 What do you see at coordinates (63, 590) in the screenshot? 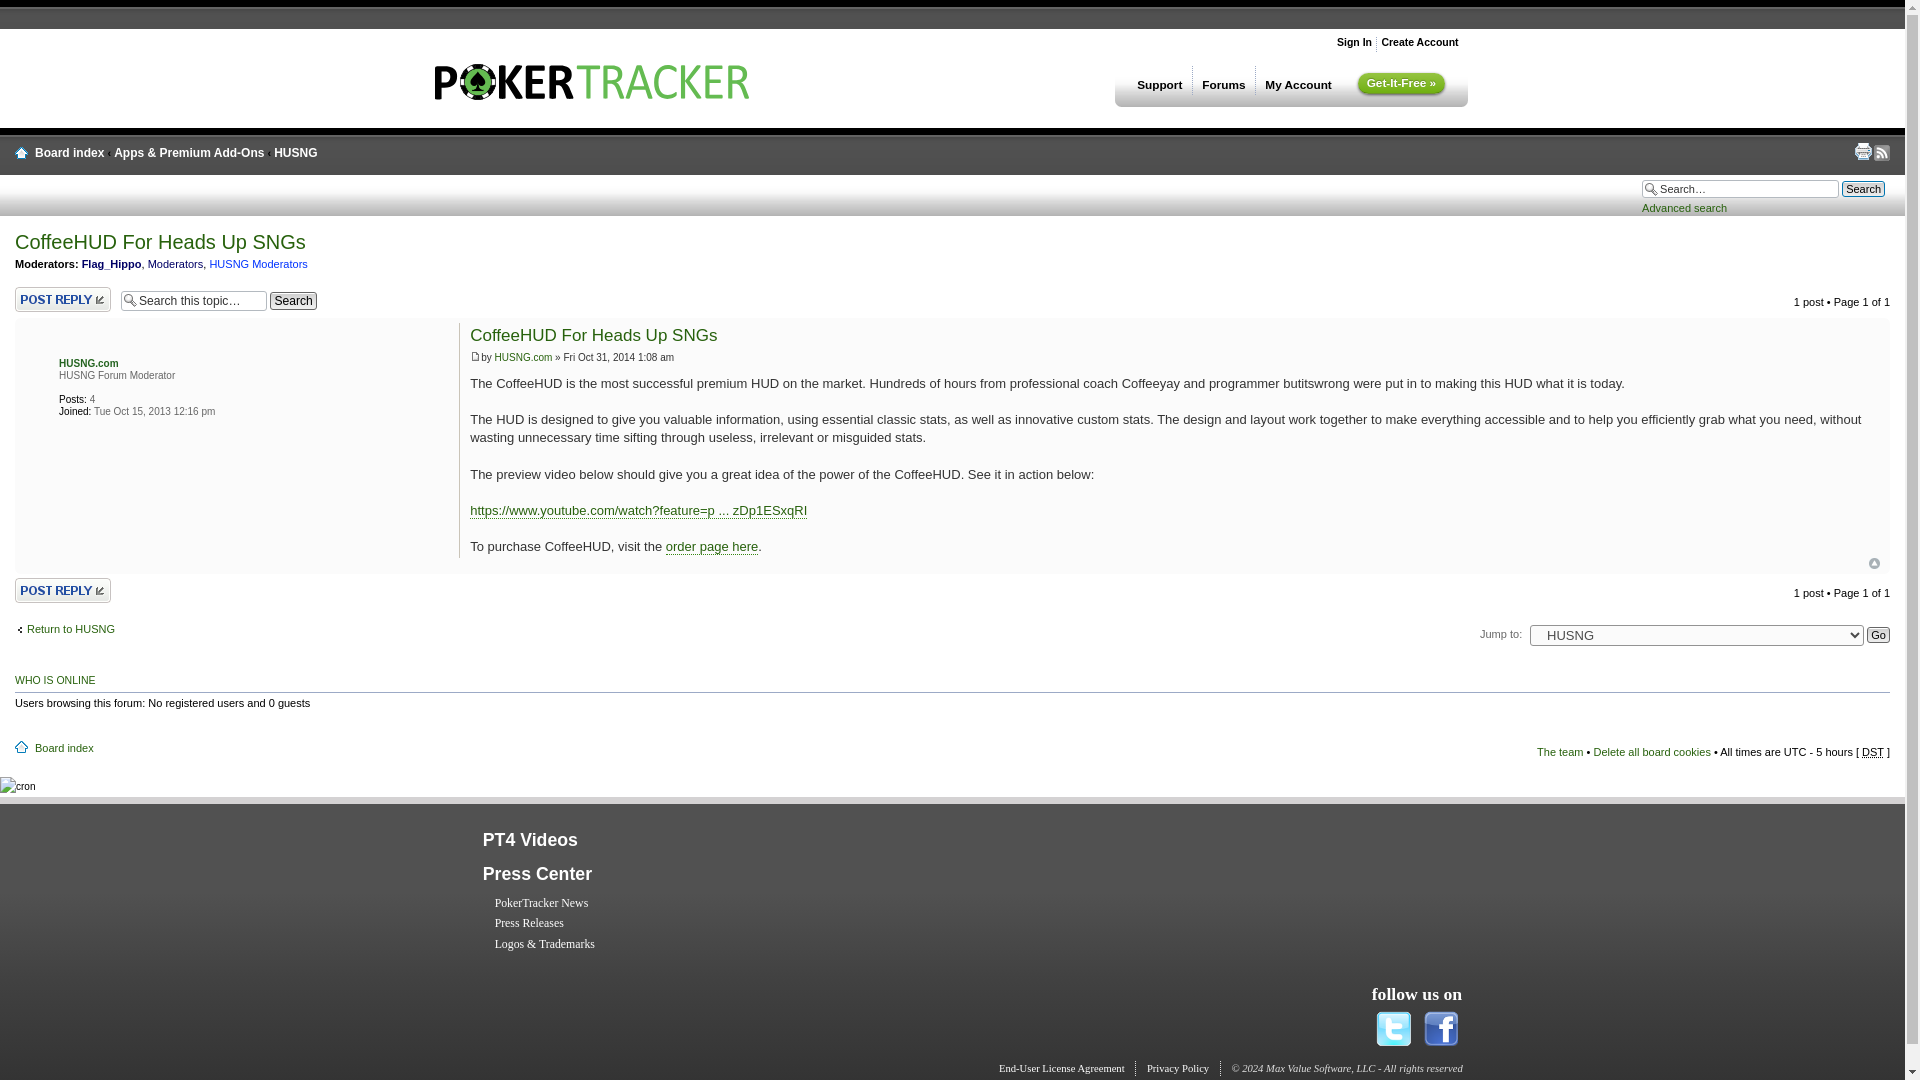
I see `Post a reply` at bounding box center [63, 590].